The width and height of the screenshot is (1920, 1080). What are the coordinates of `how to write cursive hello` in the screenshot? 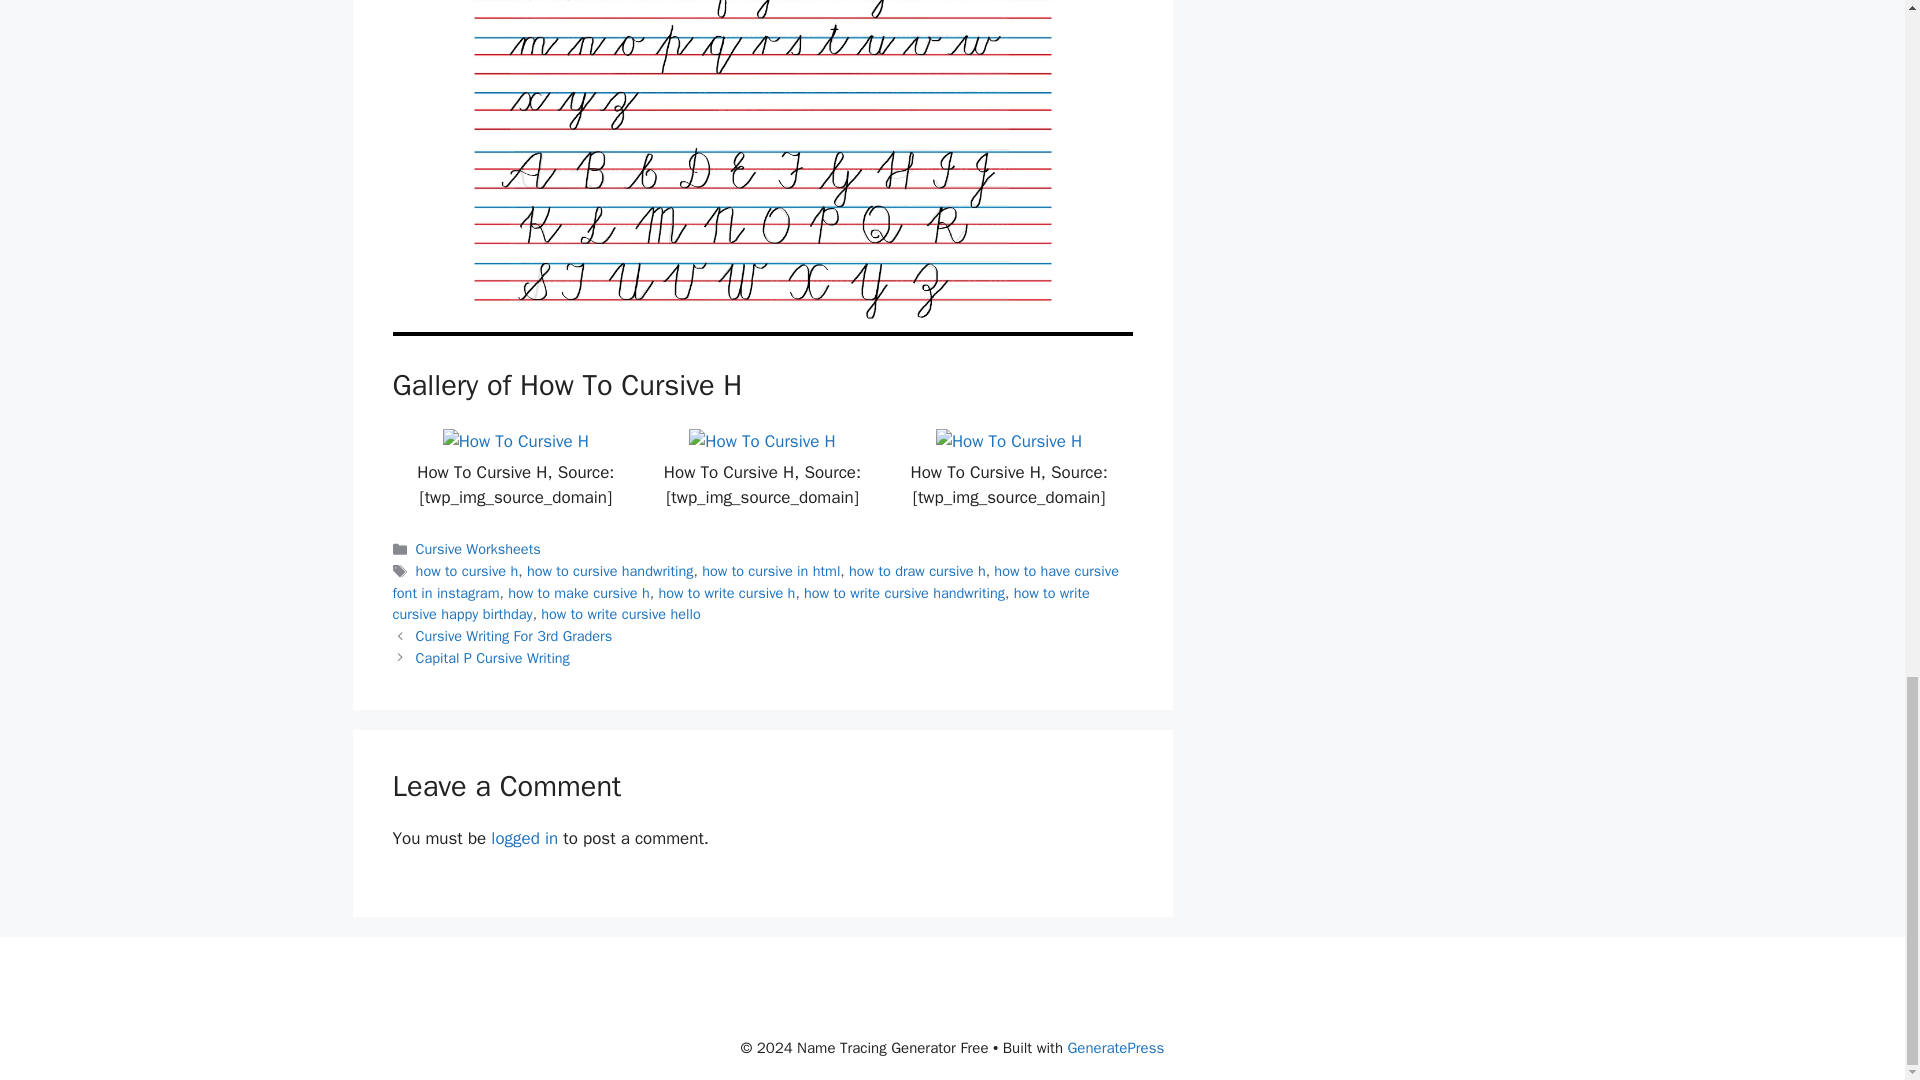 It's located at (620, 614).